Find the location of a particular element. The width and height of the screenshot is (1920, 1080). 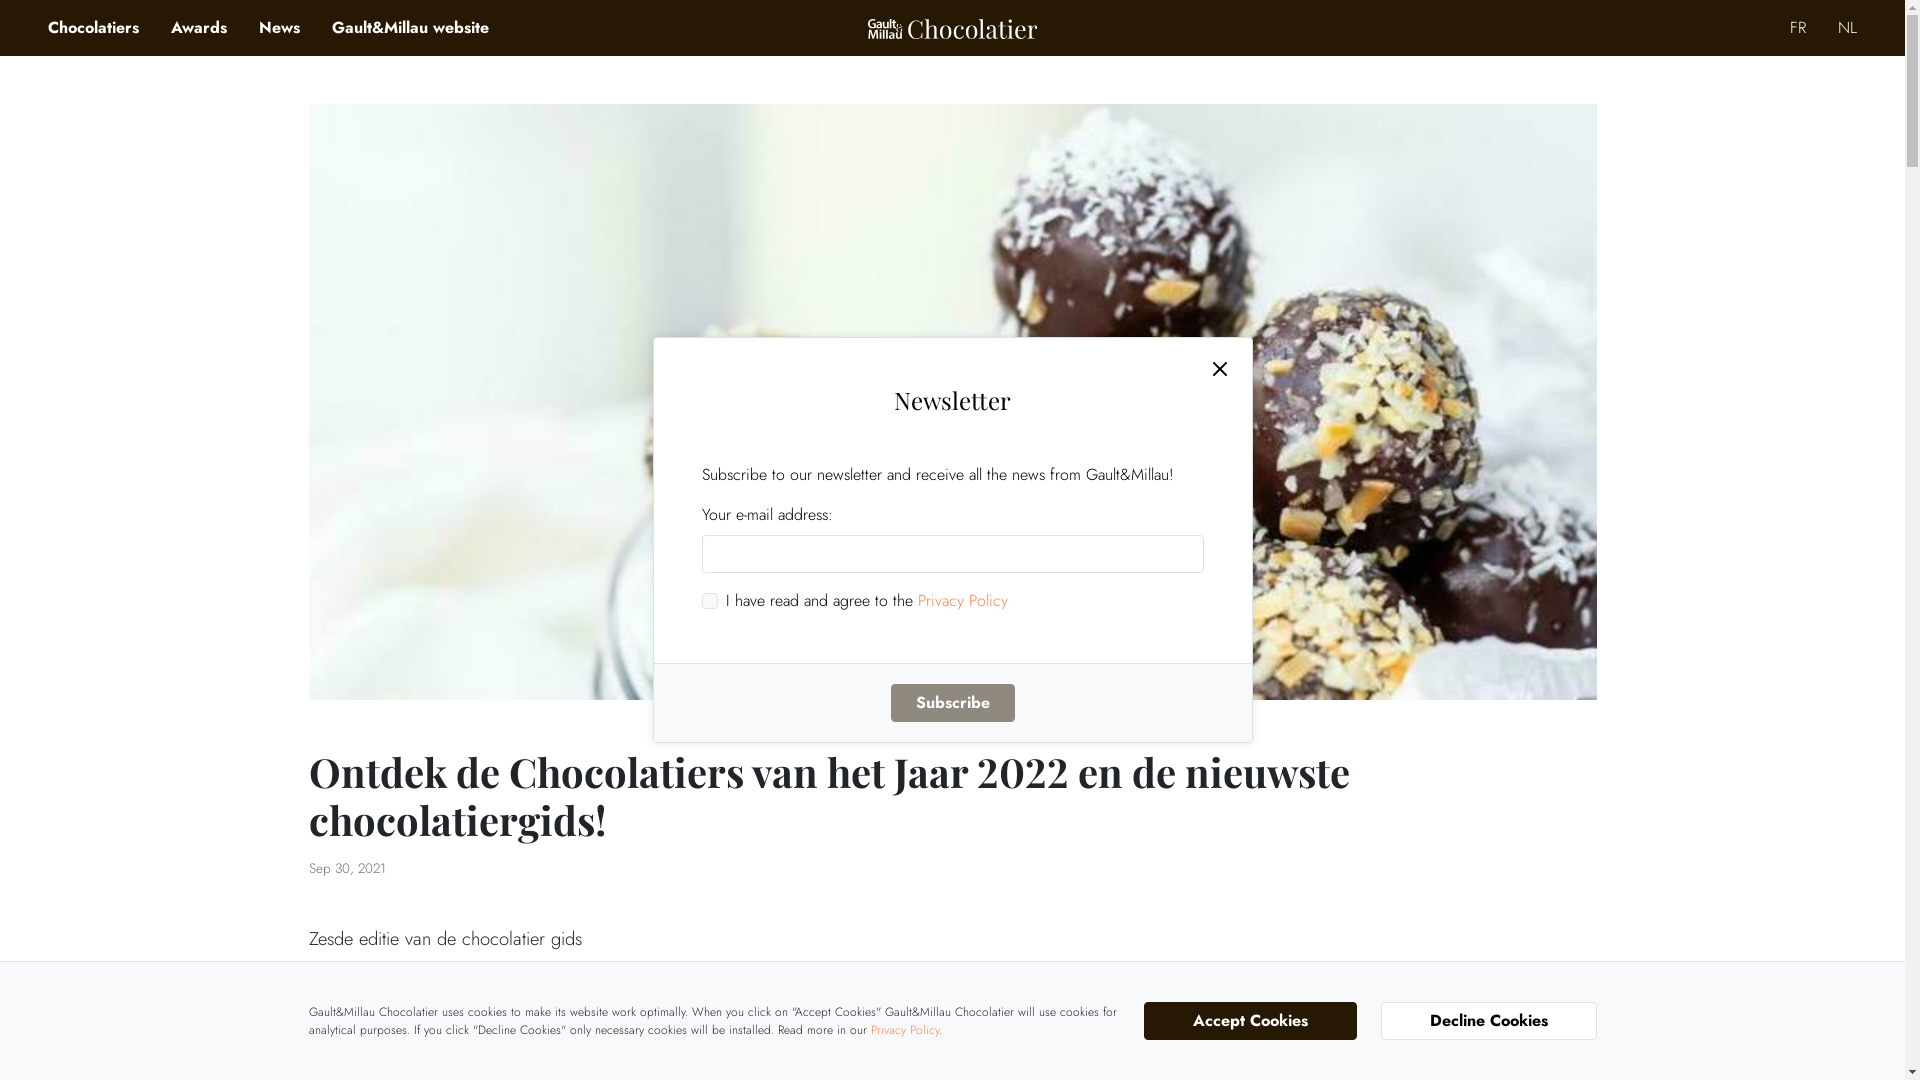

Chocolatiers is located at coordinates (94, 28).